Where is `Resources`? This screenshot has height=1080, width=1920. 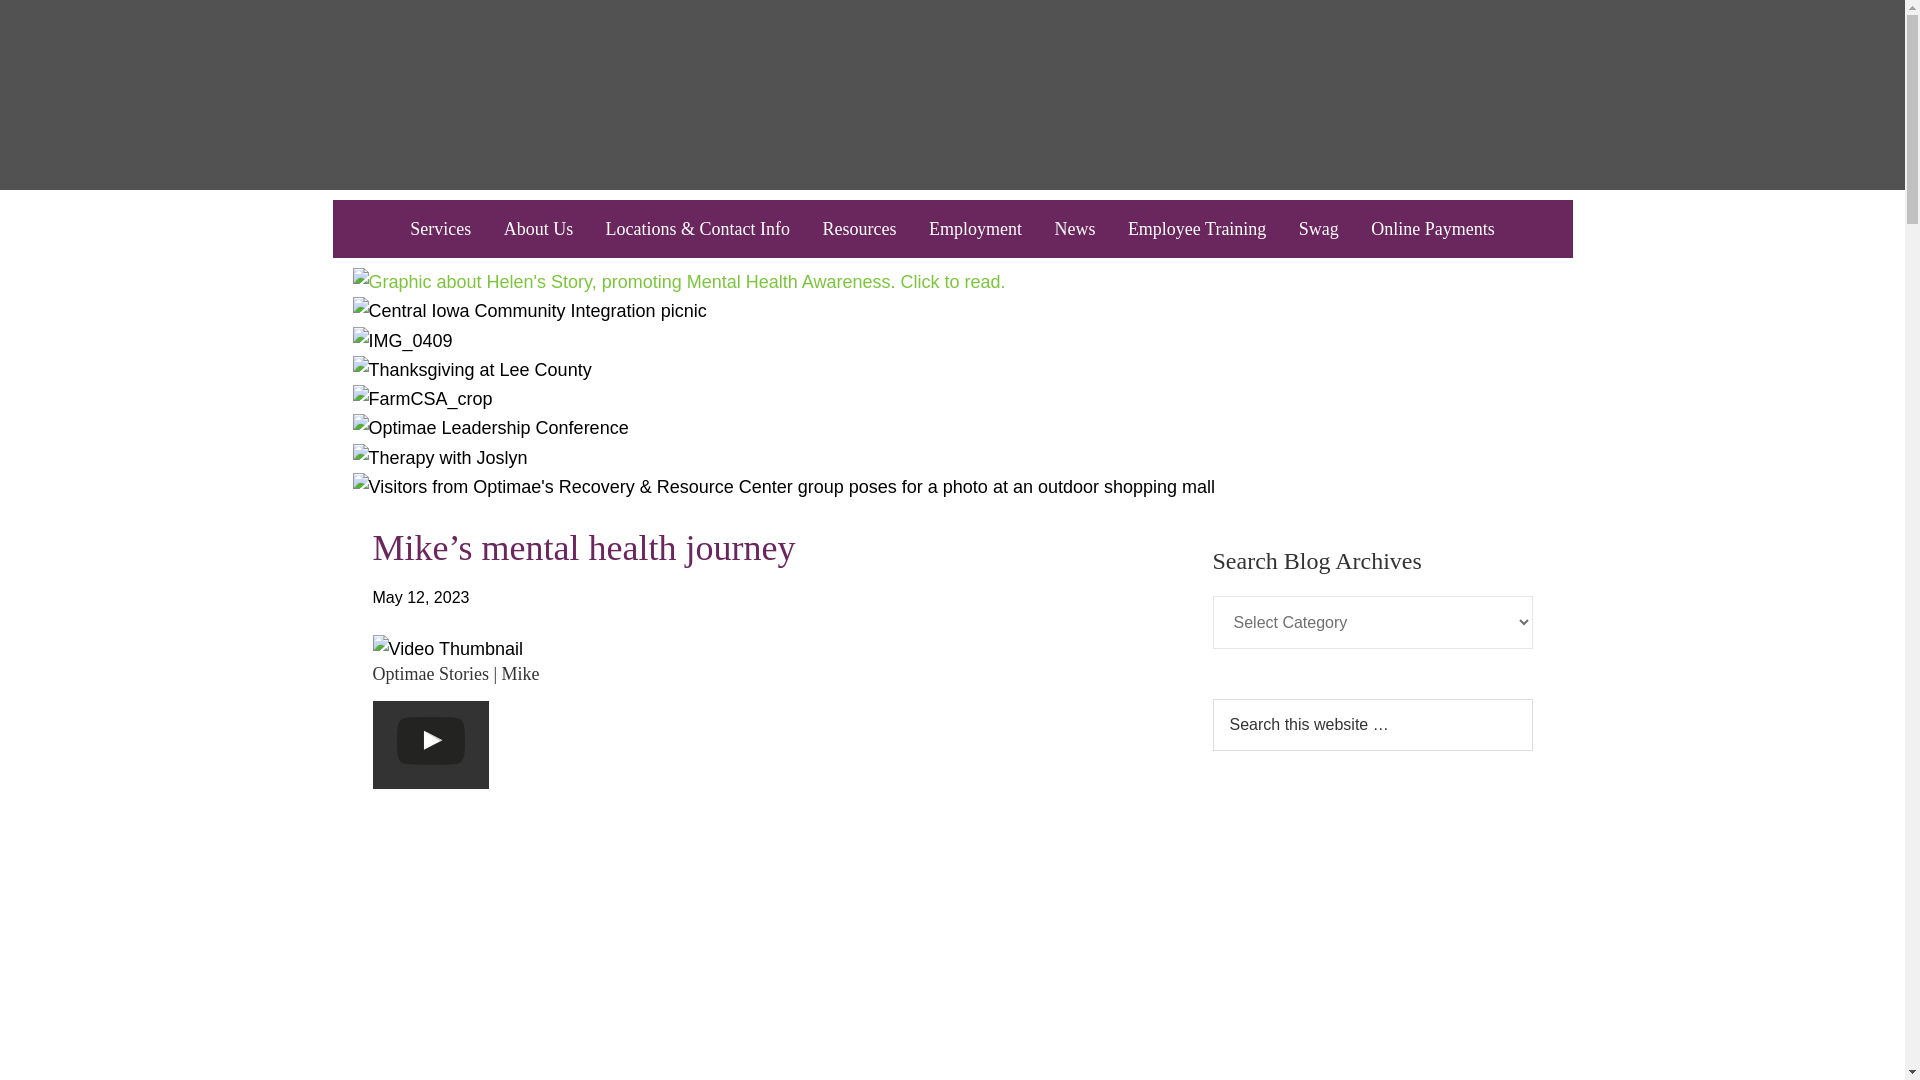 Resources is located at coordinates (859, 228).